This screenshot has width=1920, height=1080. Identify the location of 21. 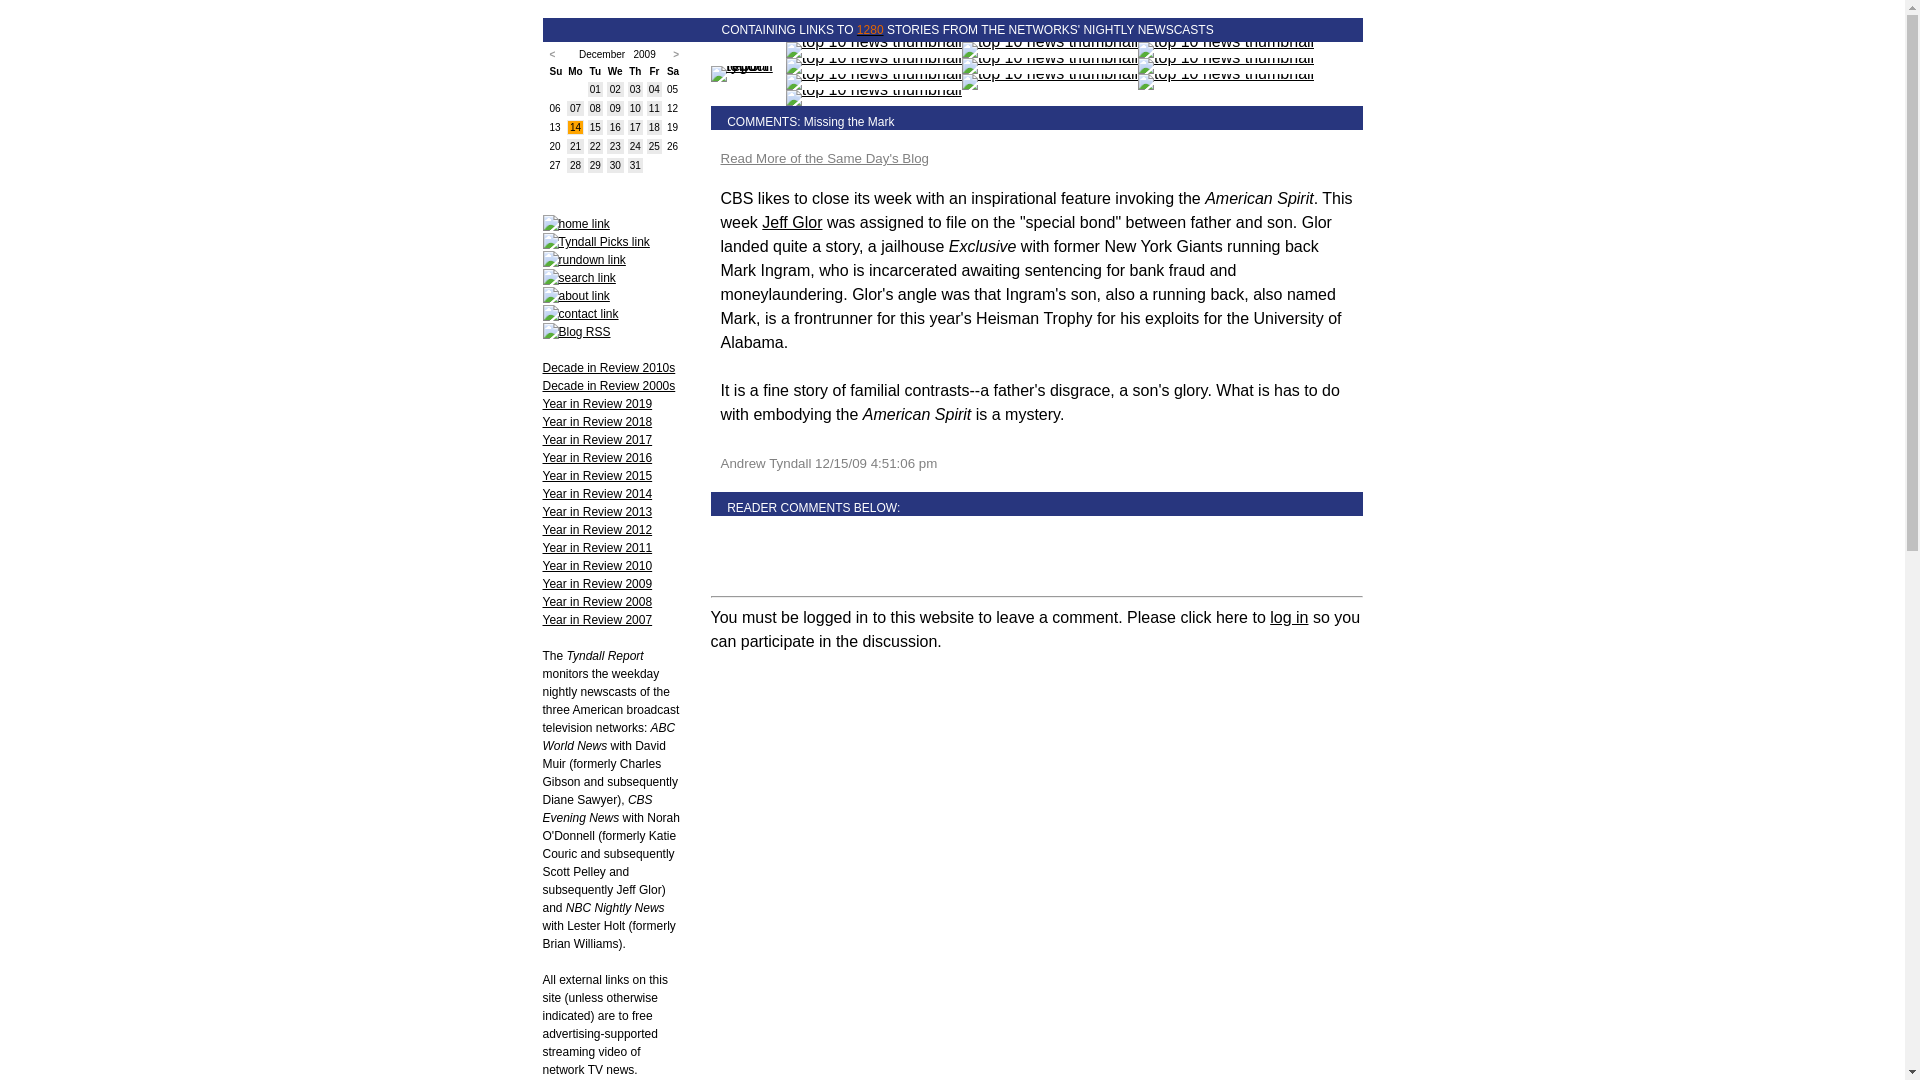
(576, 146).